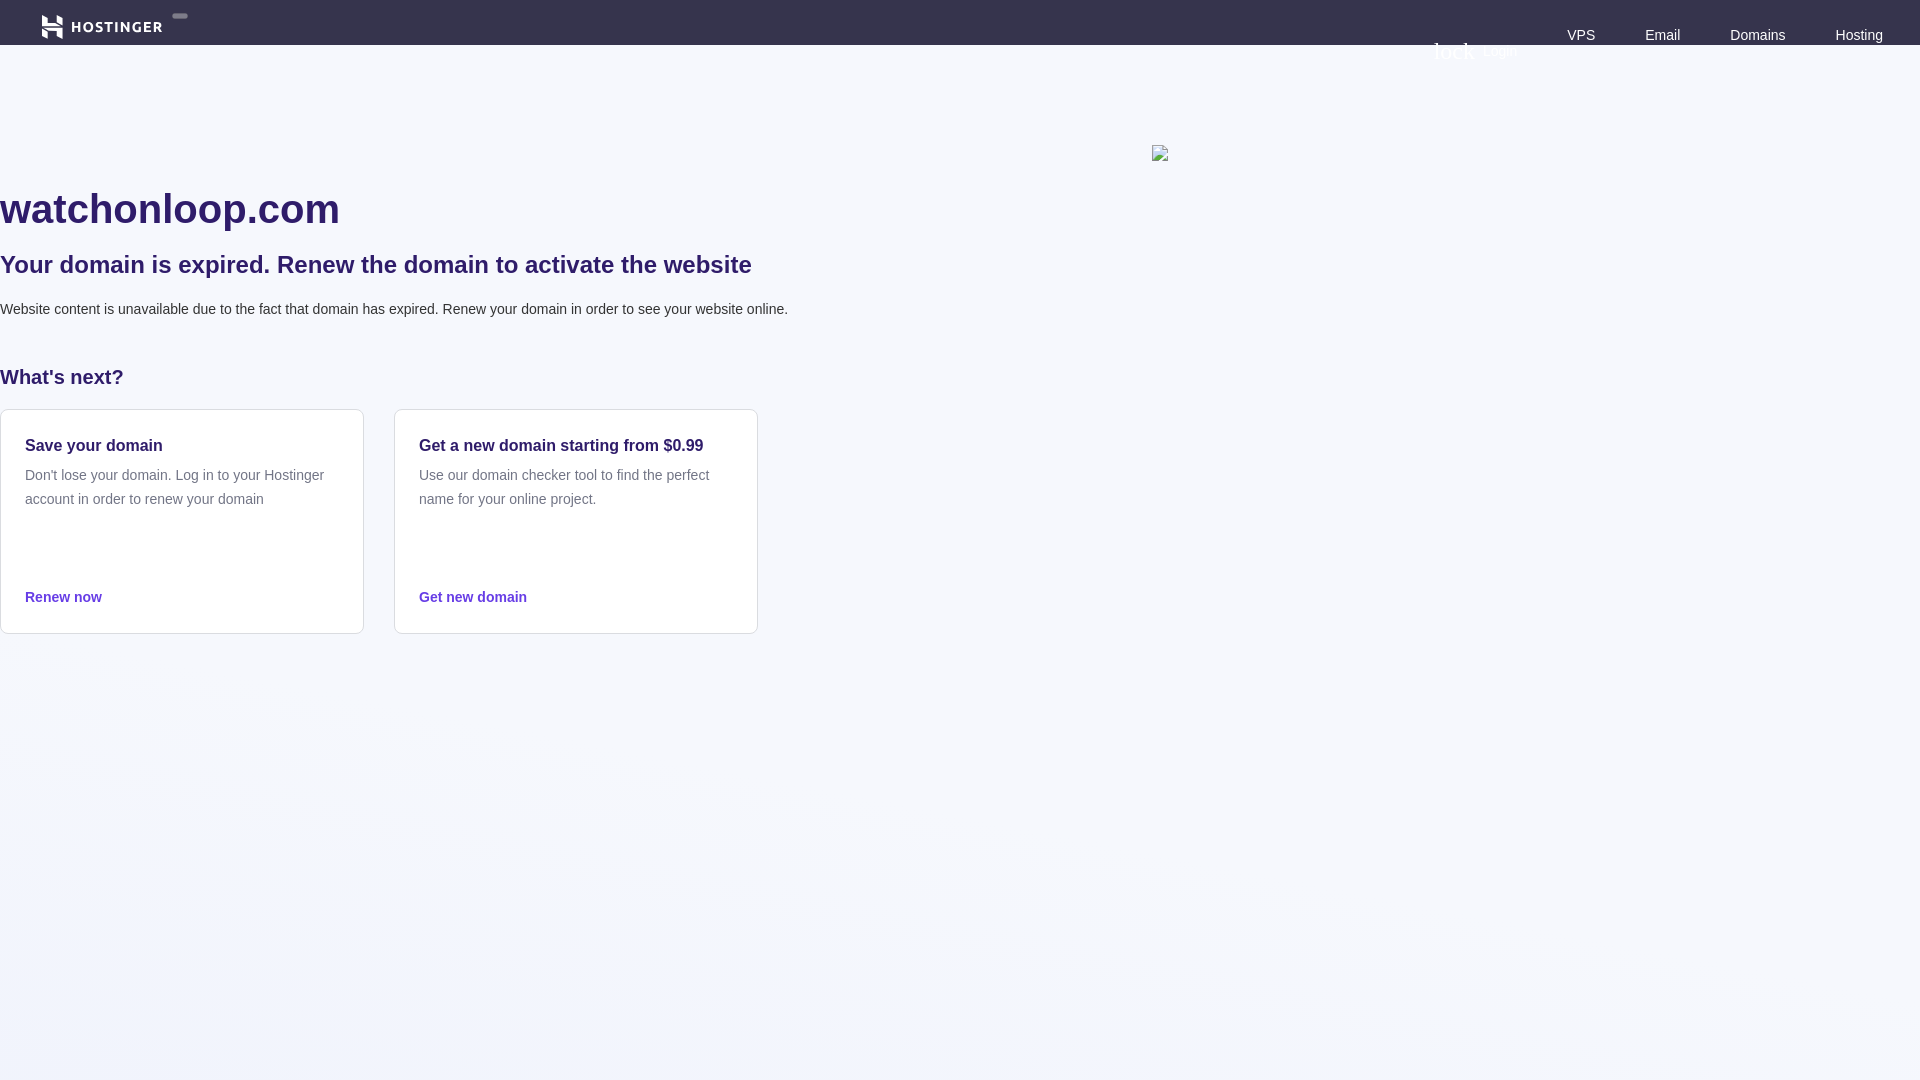 This screenshot has width=1920, height=1080. I want to click on Renew now, so click(1475, 50).